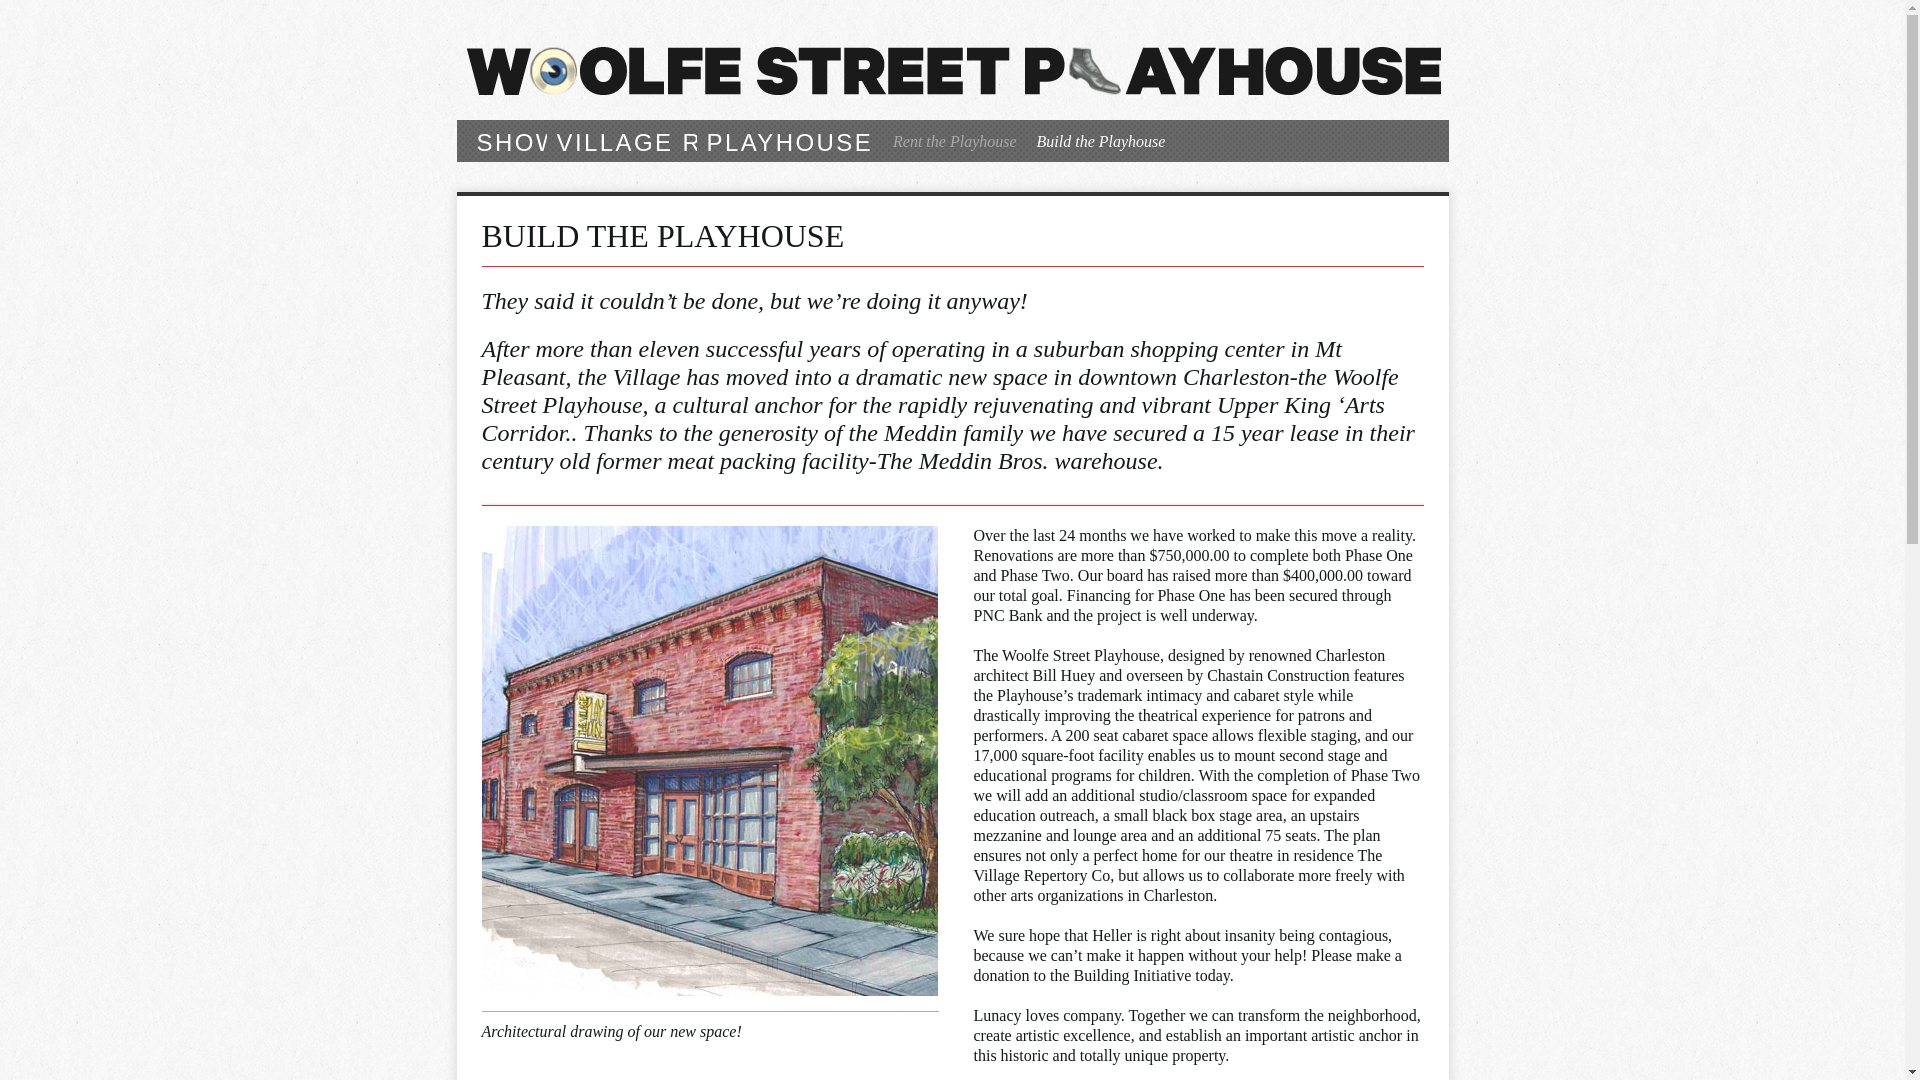 The width and height of the screenshot is (1920, 1080). I want to click on Rent the Playhouse, so click(955, 142).